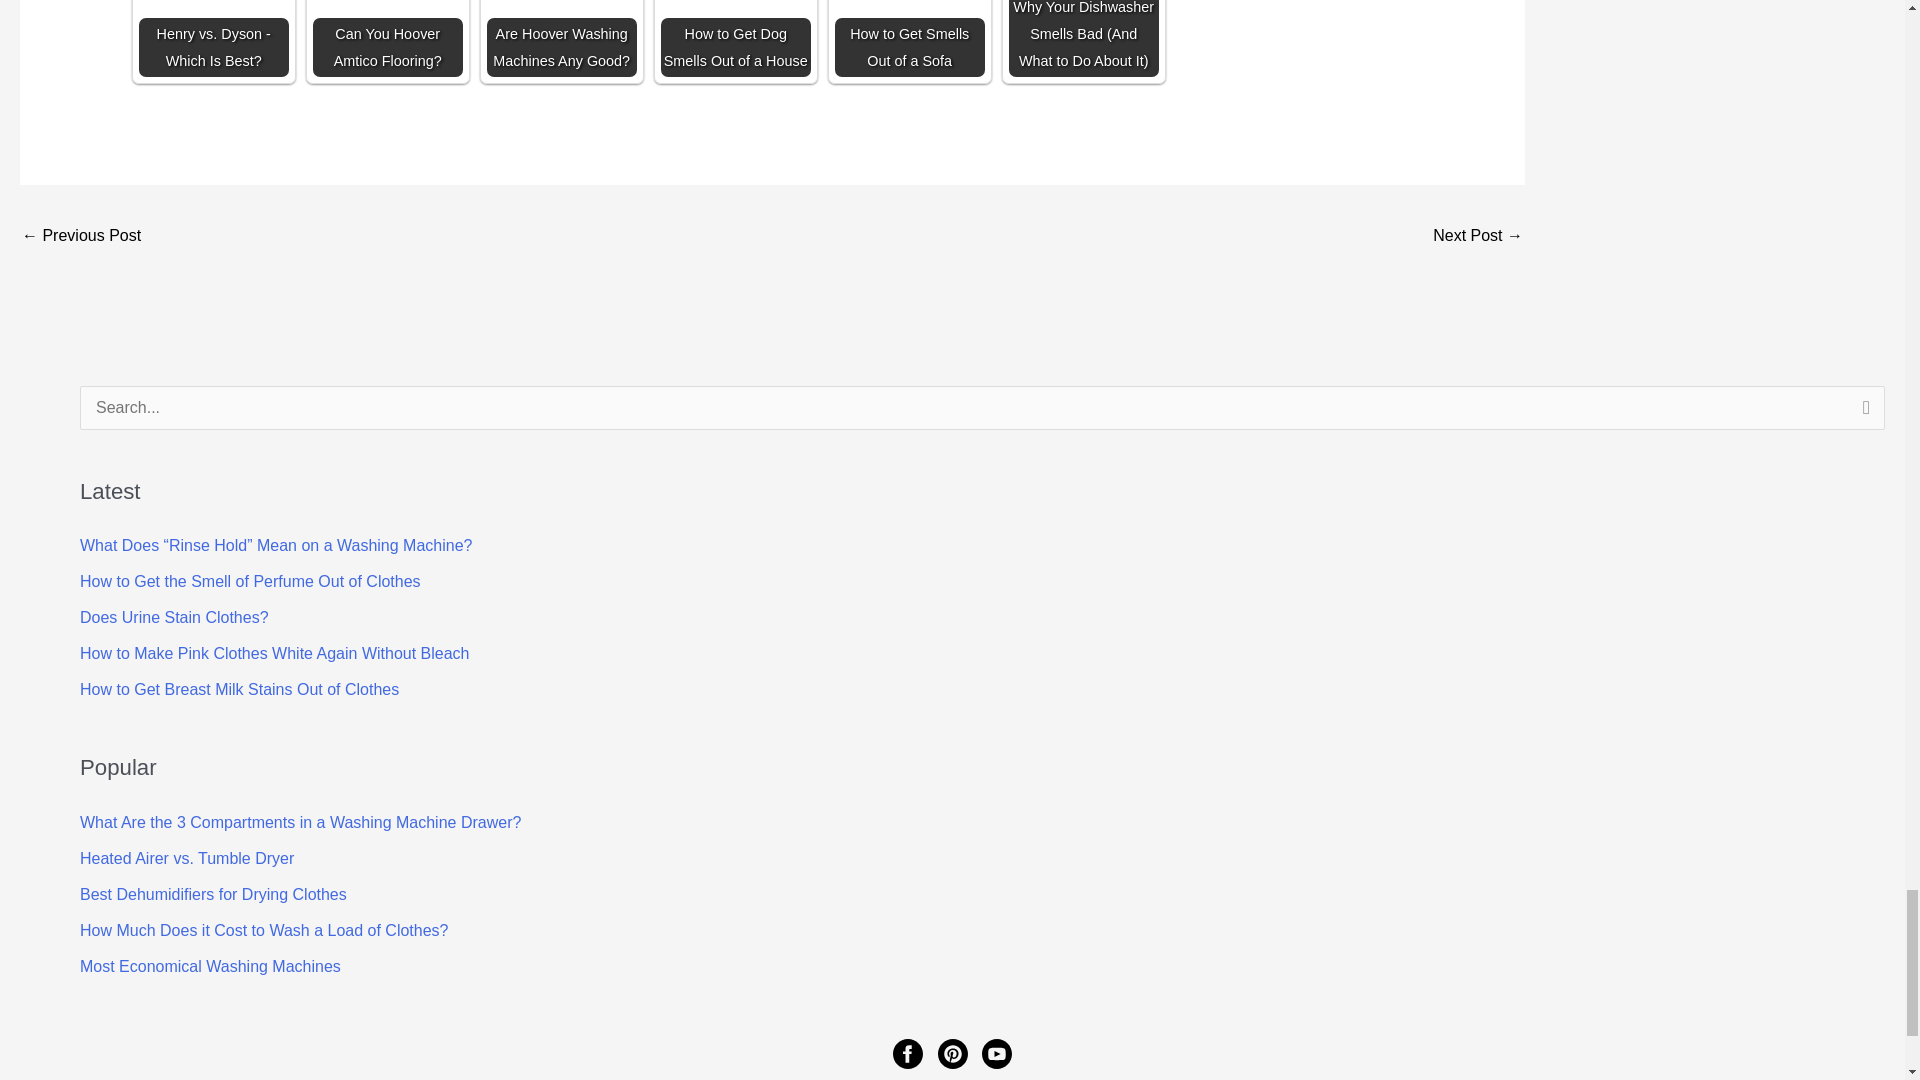 The width and height of the screenshot is (1920, 1080). What do you see at coordinates (1477, 237) in the screenshot?
I see `Is White Vinegar the Same as White Wine Vinegar?` at bounding box center [1477, 237].